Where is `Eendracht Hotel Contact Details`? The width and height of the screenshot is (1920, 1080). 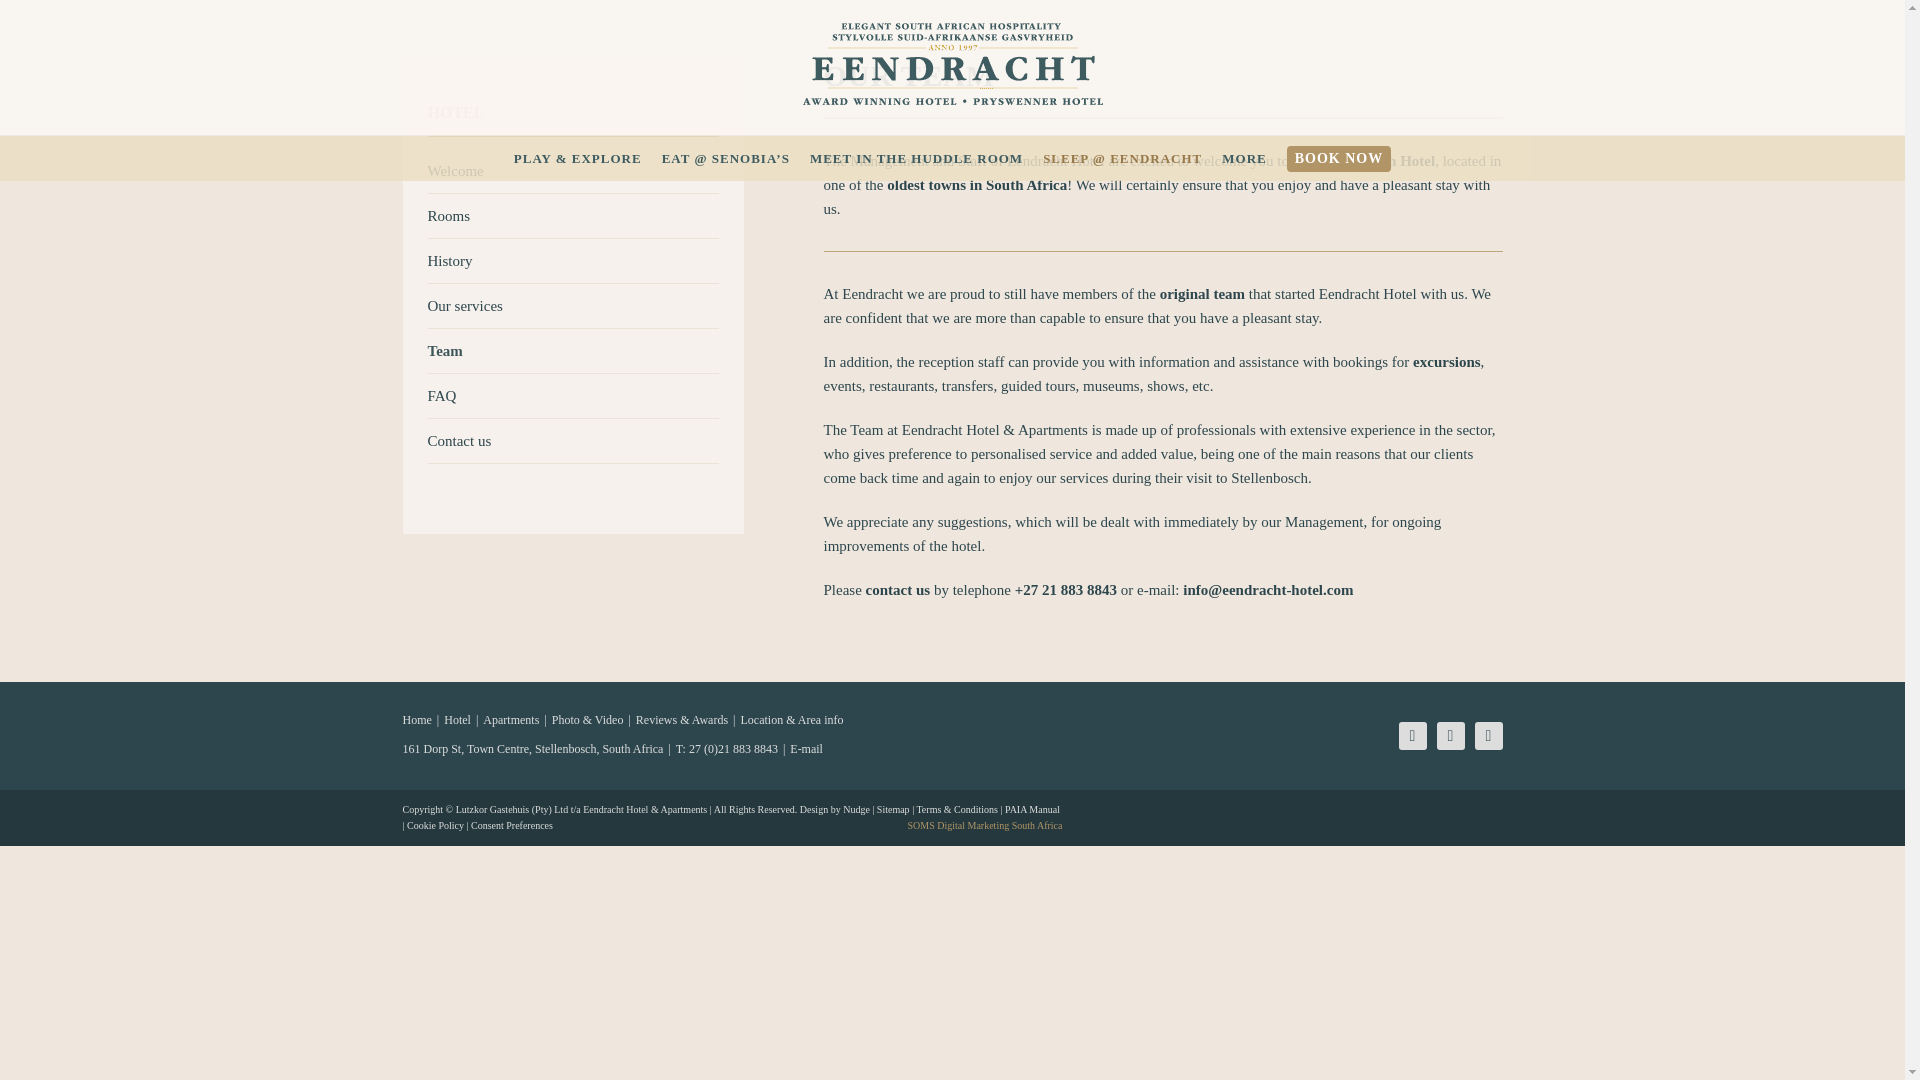 Eendracht Hotel Contact Details is located at coordinates (898, 590).